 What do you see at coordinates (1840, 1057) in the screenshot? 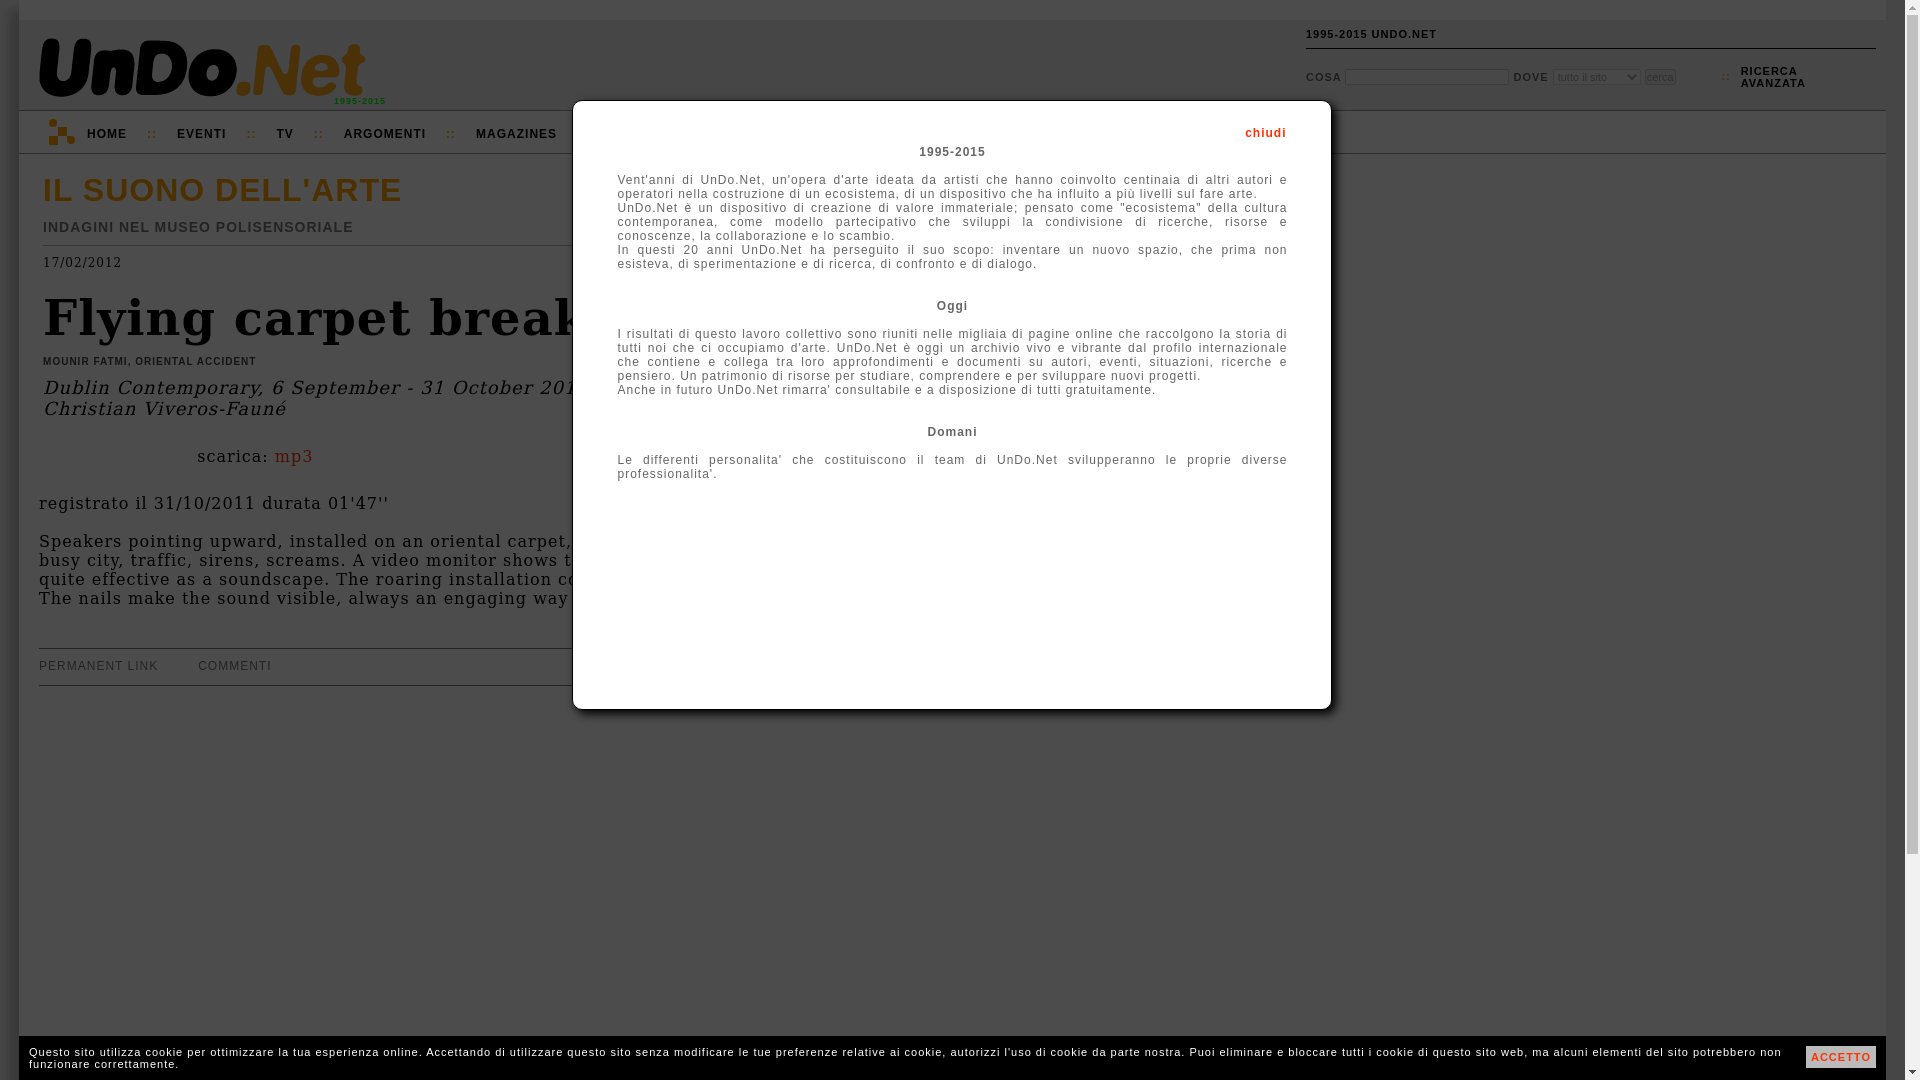
I see `ACCETTO` at bounding box center [1840, 1057].